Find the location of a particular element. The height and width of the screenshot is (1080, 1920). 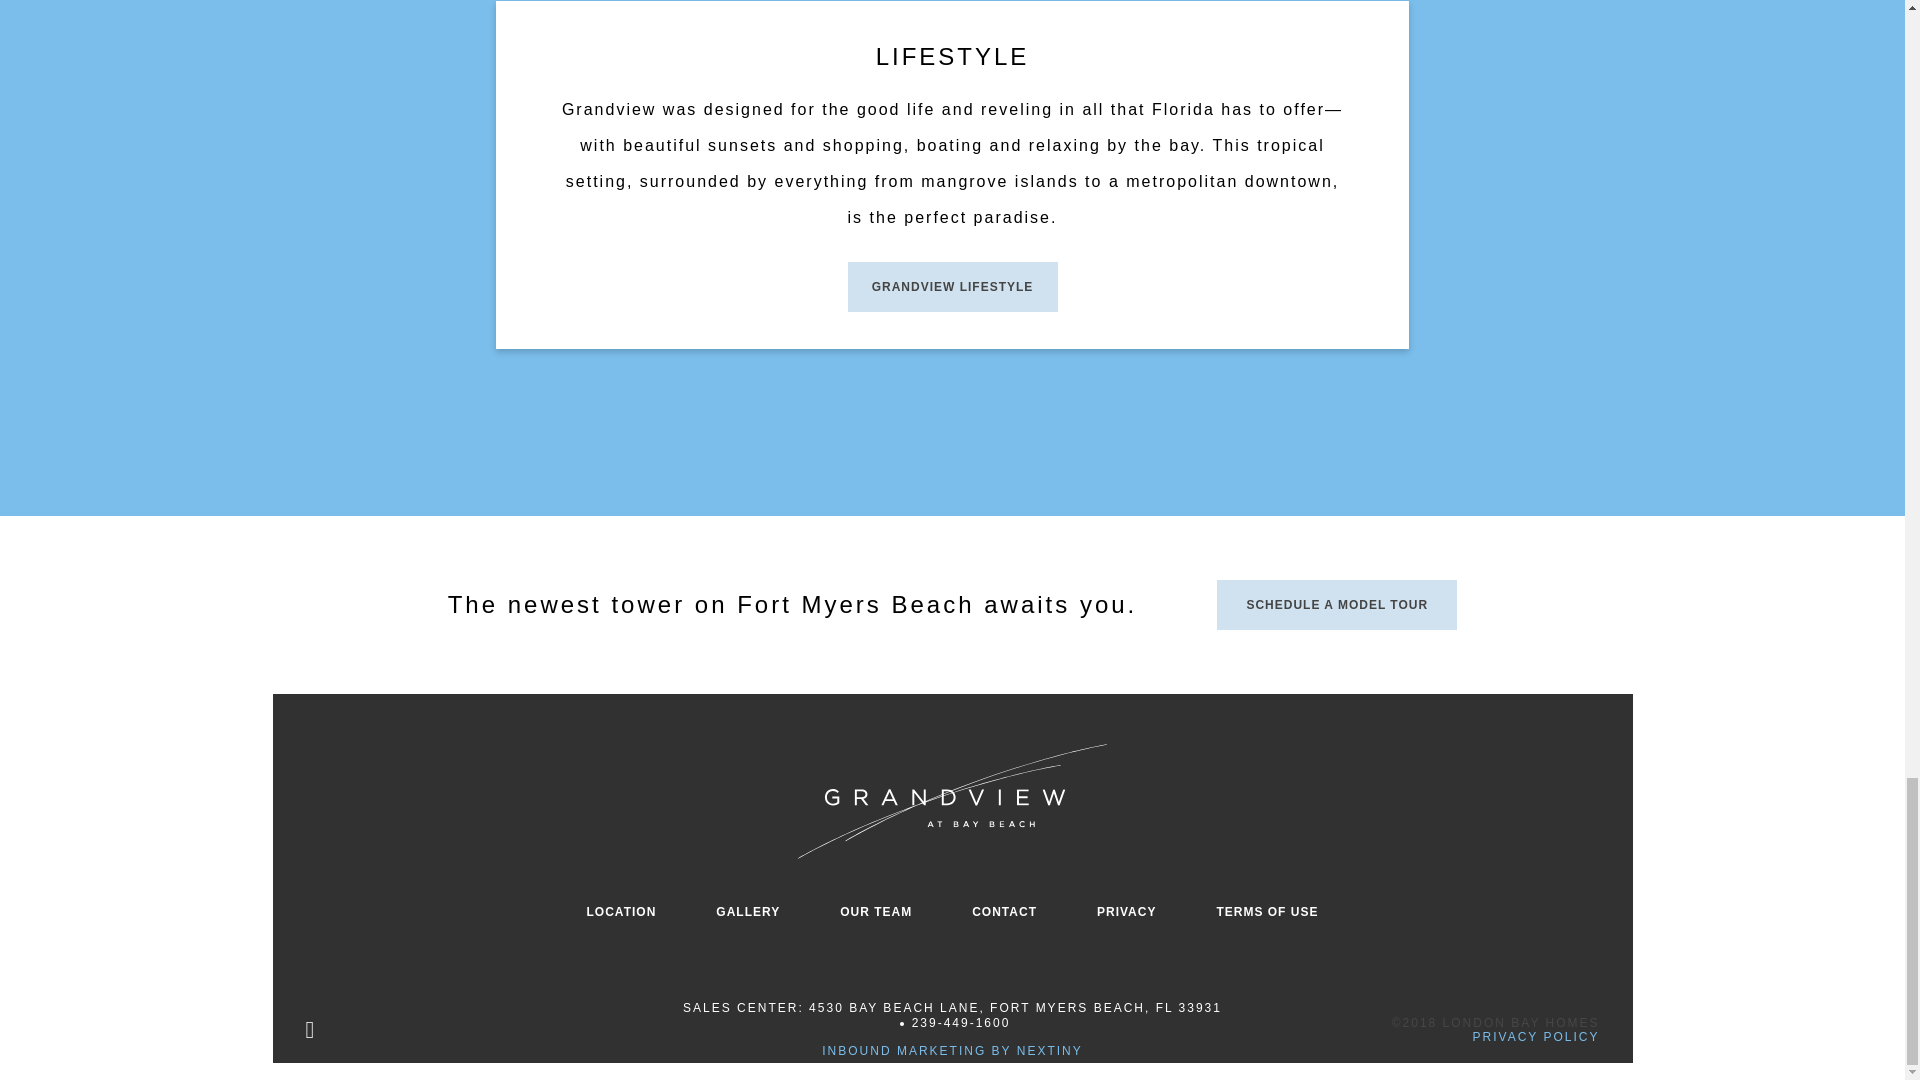

GRANDVIEW LIFESTYLE is located at coordinates (952, 287).